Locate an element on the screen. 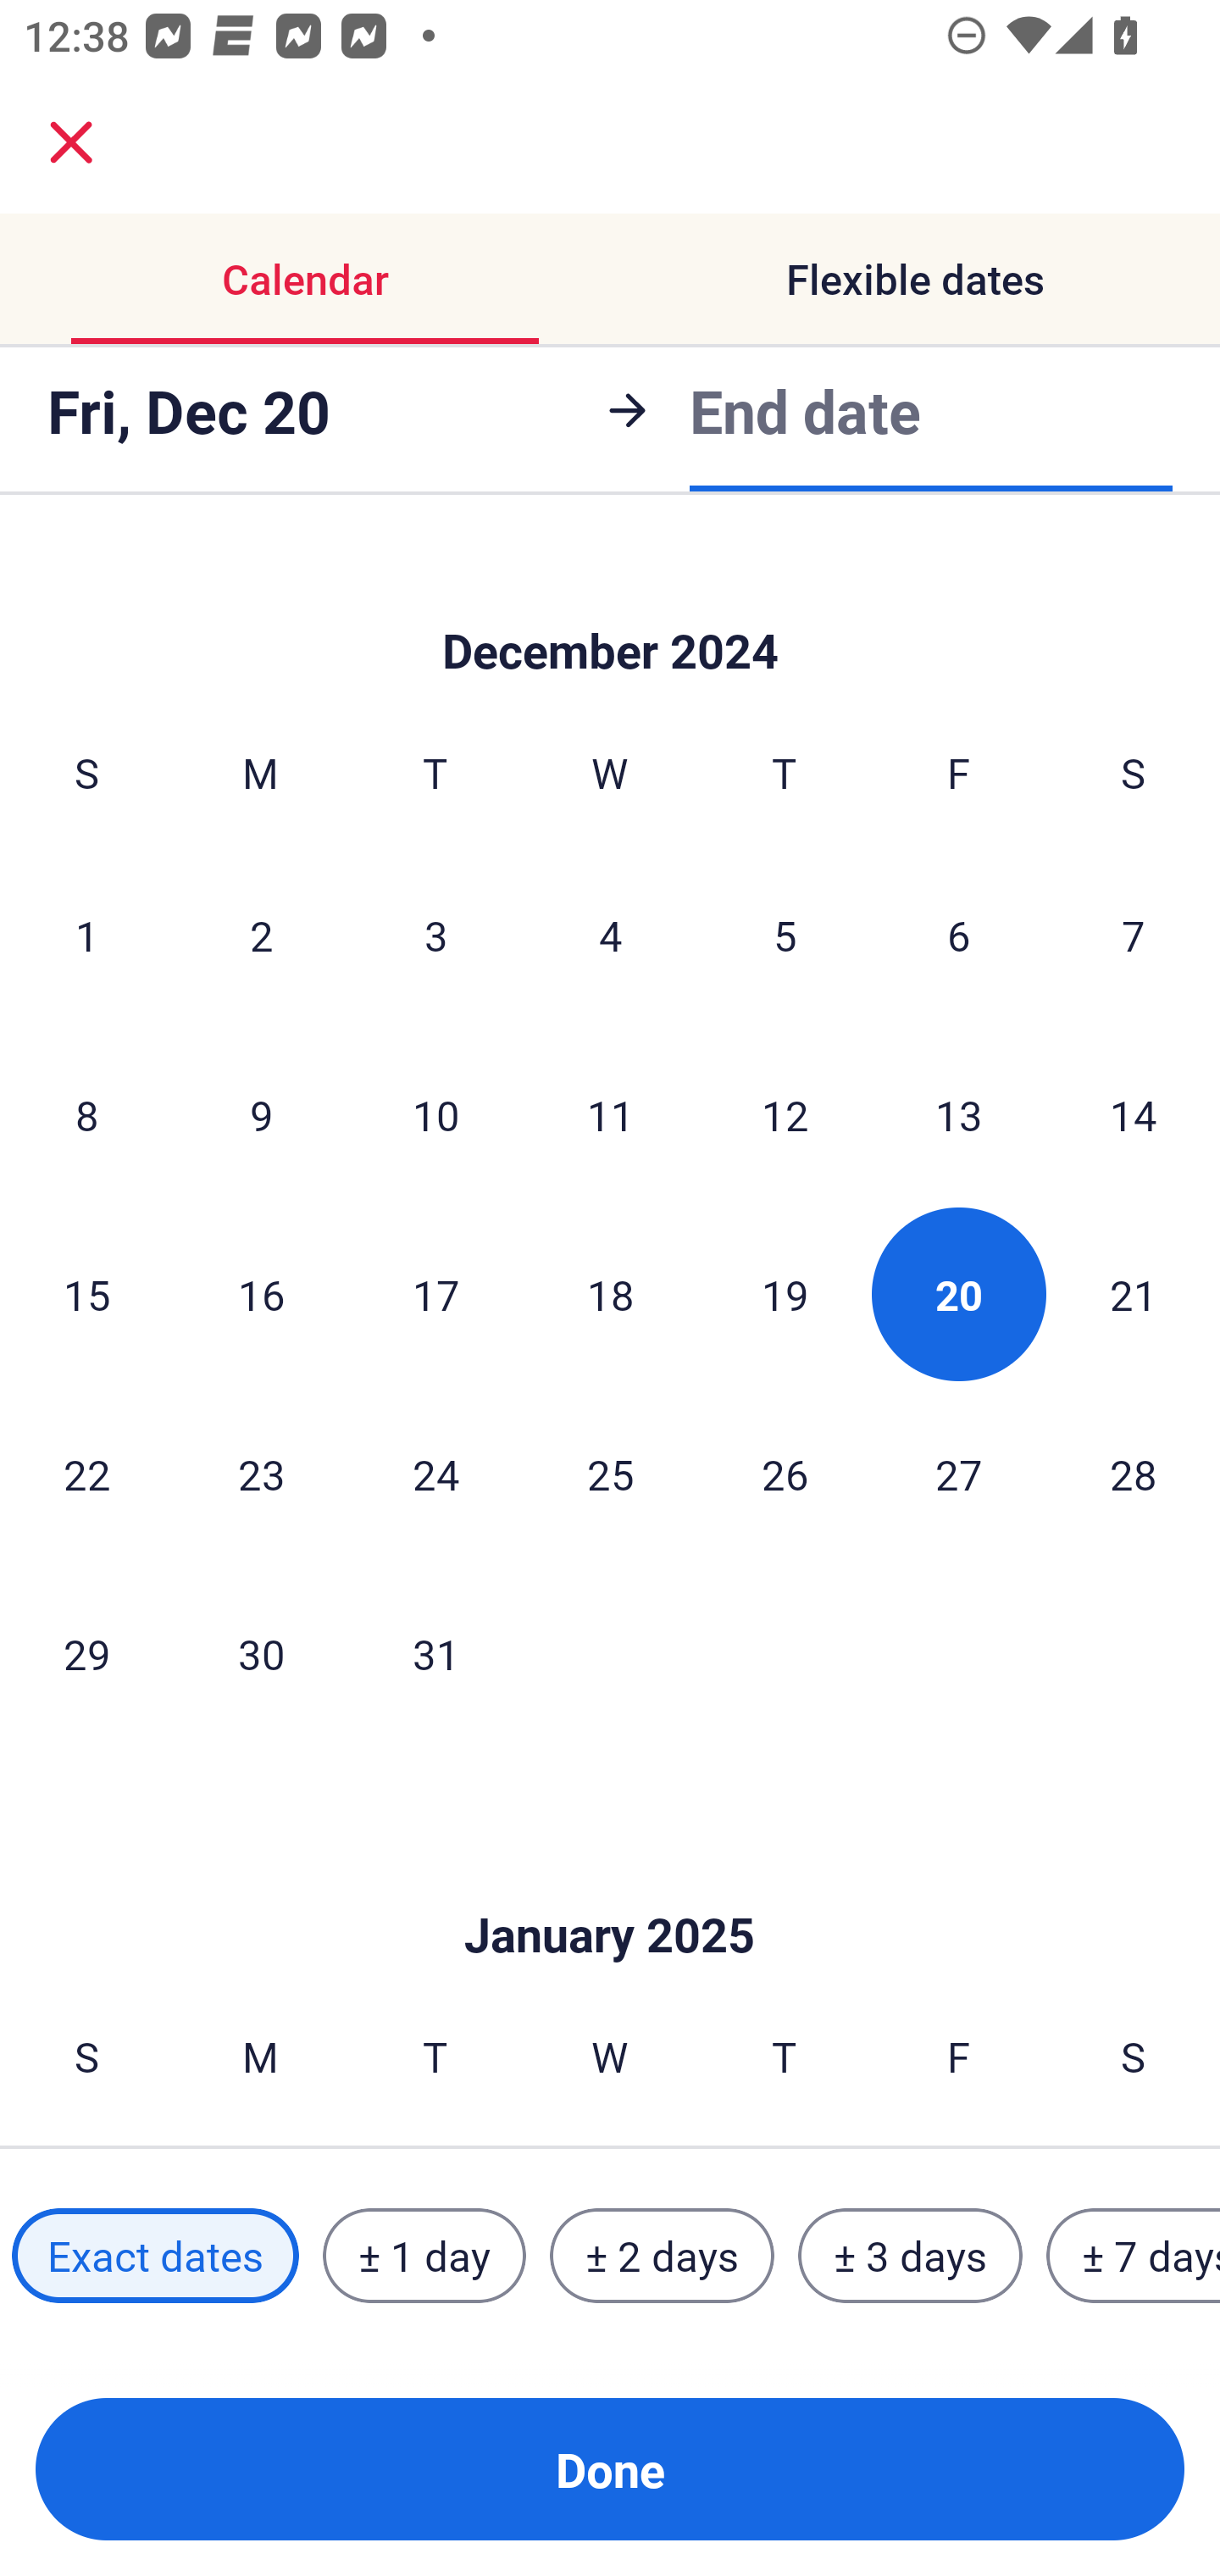  22 Sunday, December 22, 2024 is located at coordinates (86, 1473).